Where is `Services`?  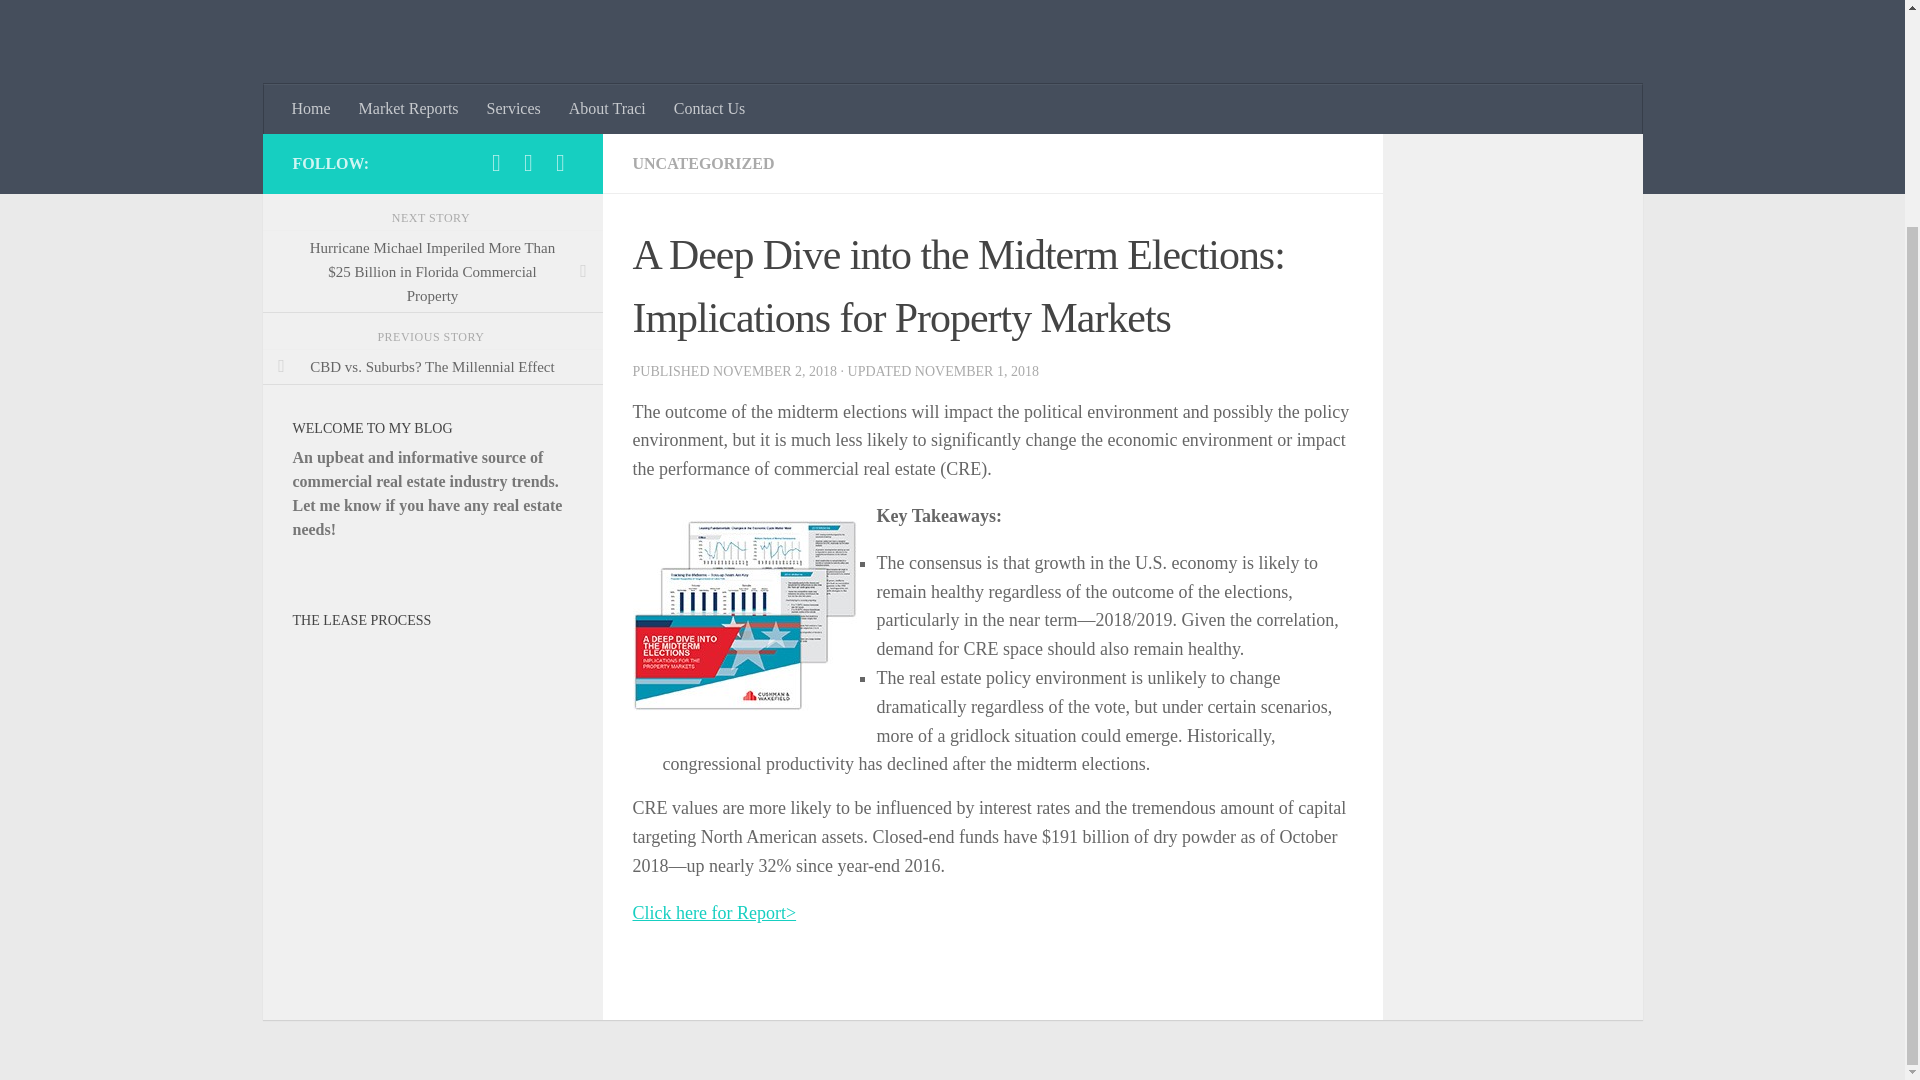 Services is located at coordinates (513, 108).